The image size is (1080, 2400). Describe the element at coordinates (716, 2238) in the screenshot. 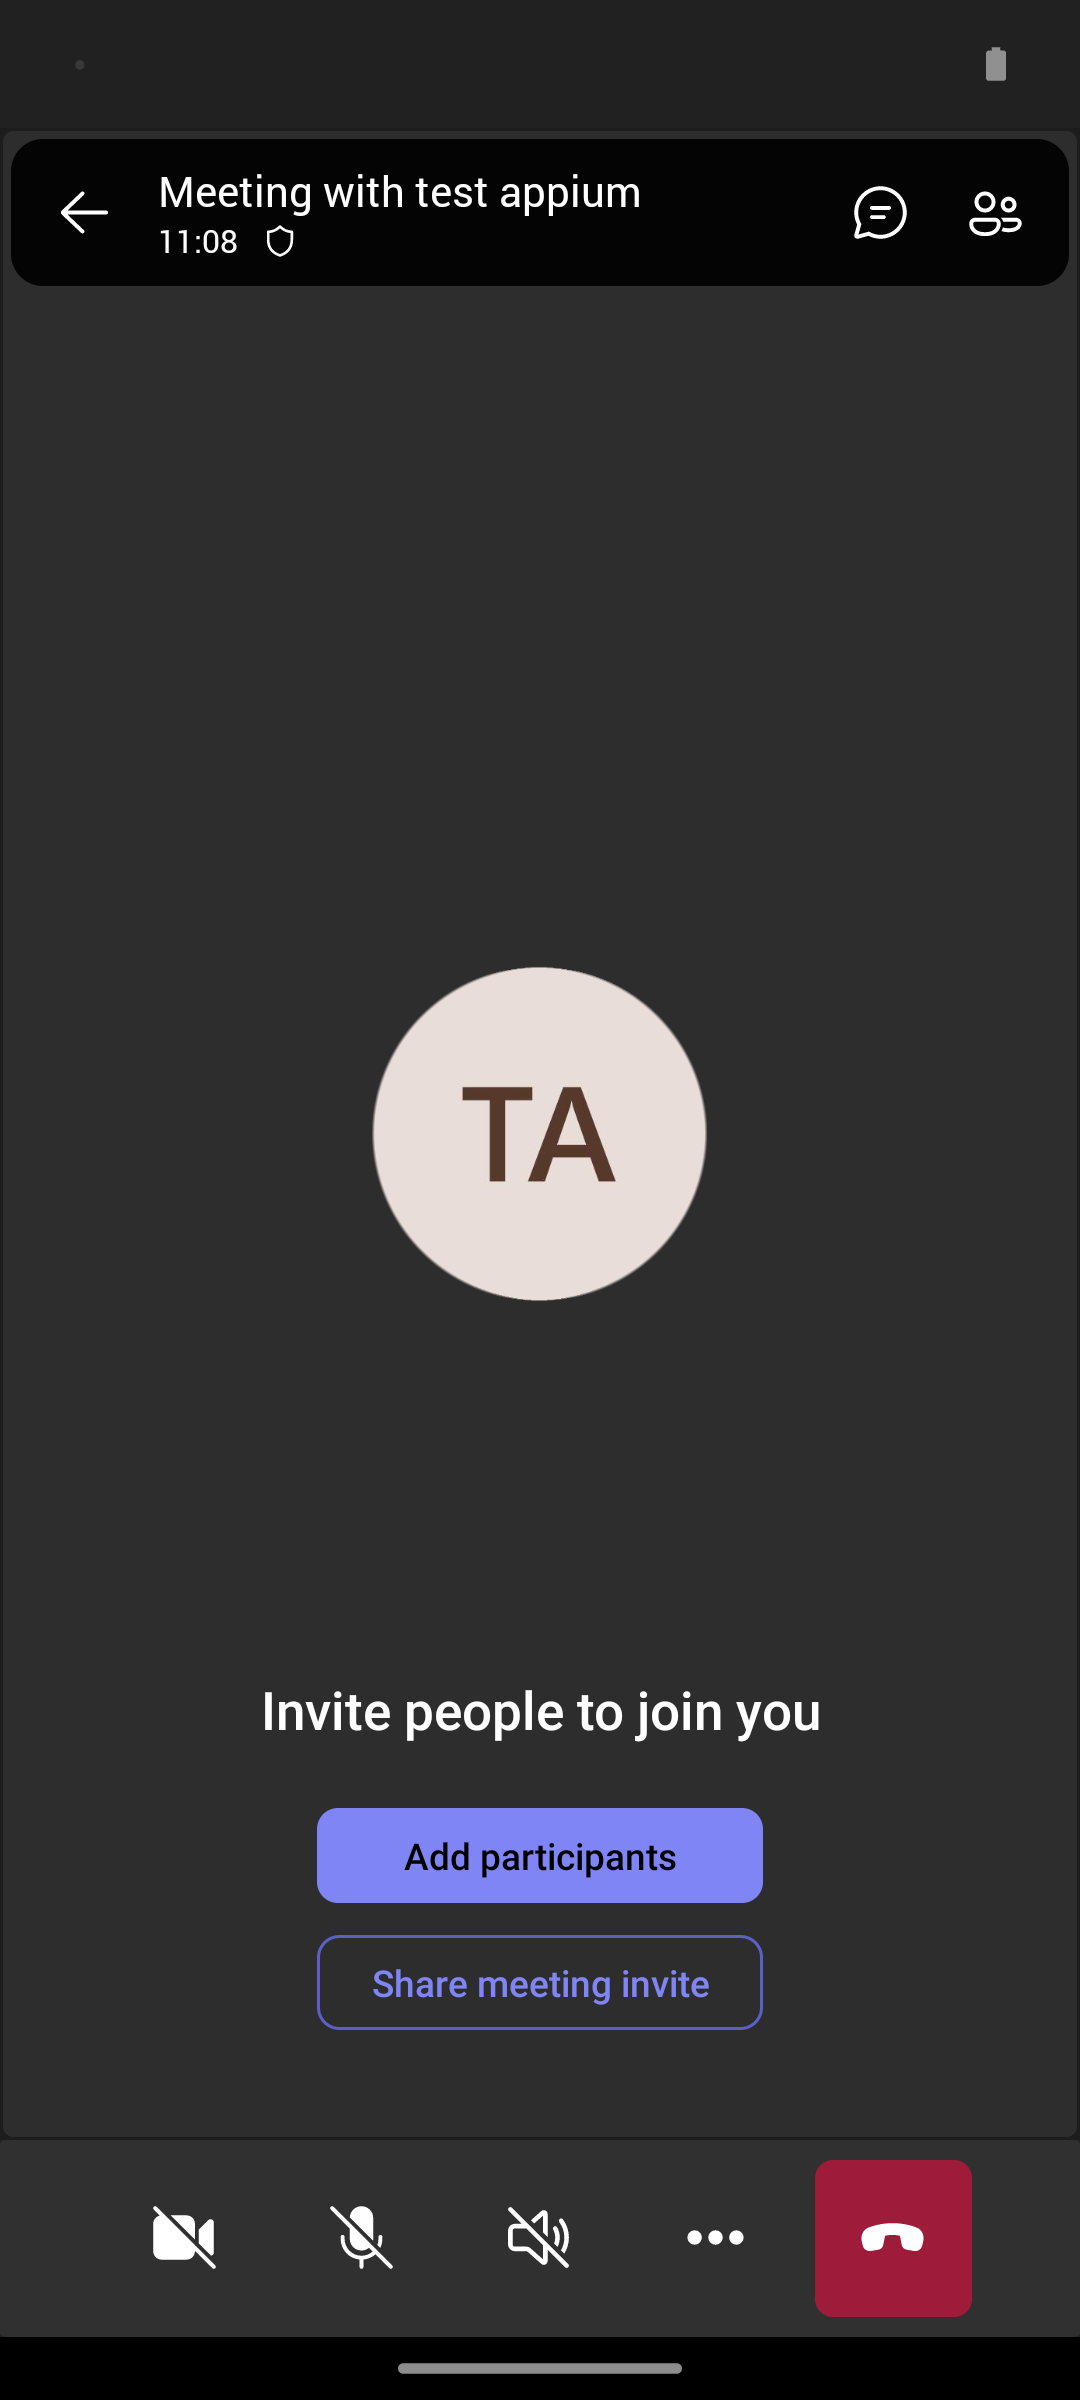

I see `More options` at that location.